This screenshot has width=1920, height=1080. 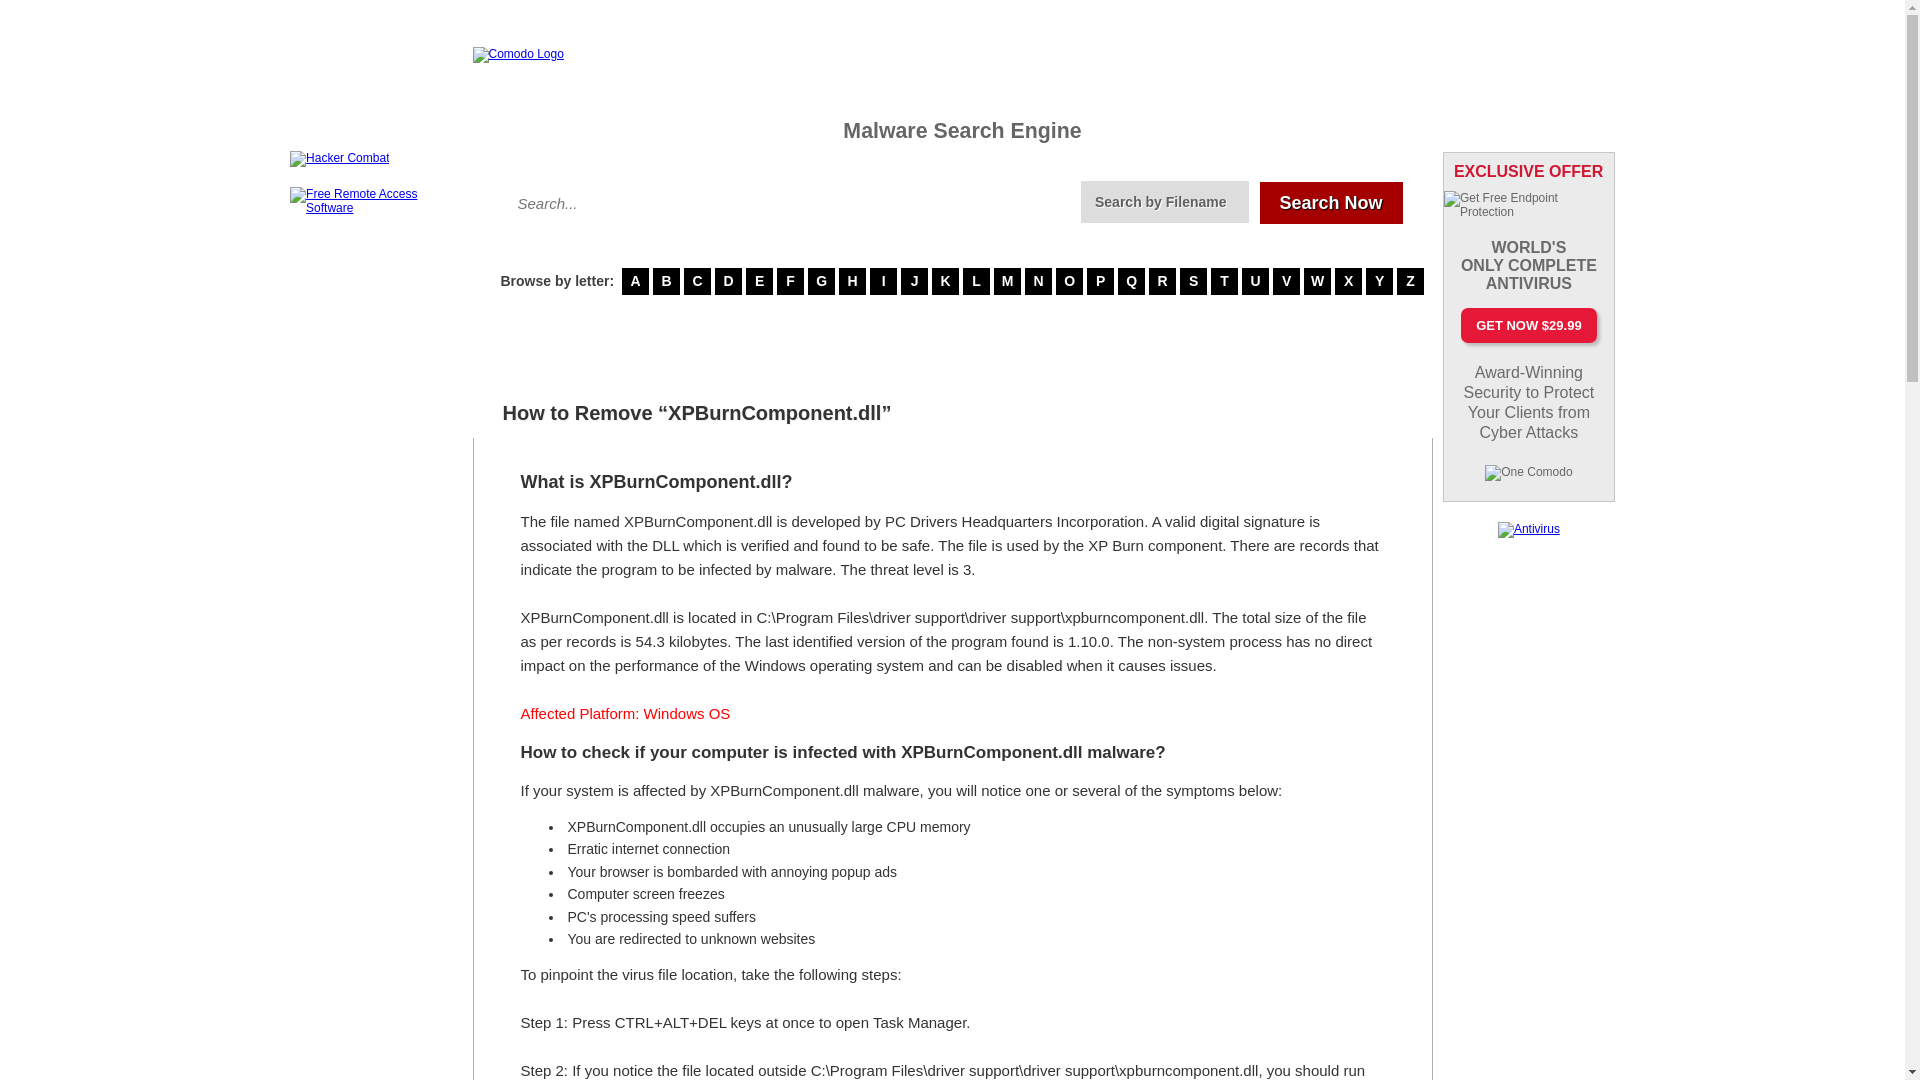 What do you see at coordinates (1379, 280) in the screenshot?
I see `Y` at bounding box center [1379, 280].